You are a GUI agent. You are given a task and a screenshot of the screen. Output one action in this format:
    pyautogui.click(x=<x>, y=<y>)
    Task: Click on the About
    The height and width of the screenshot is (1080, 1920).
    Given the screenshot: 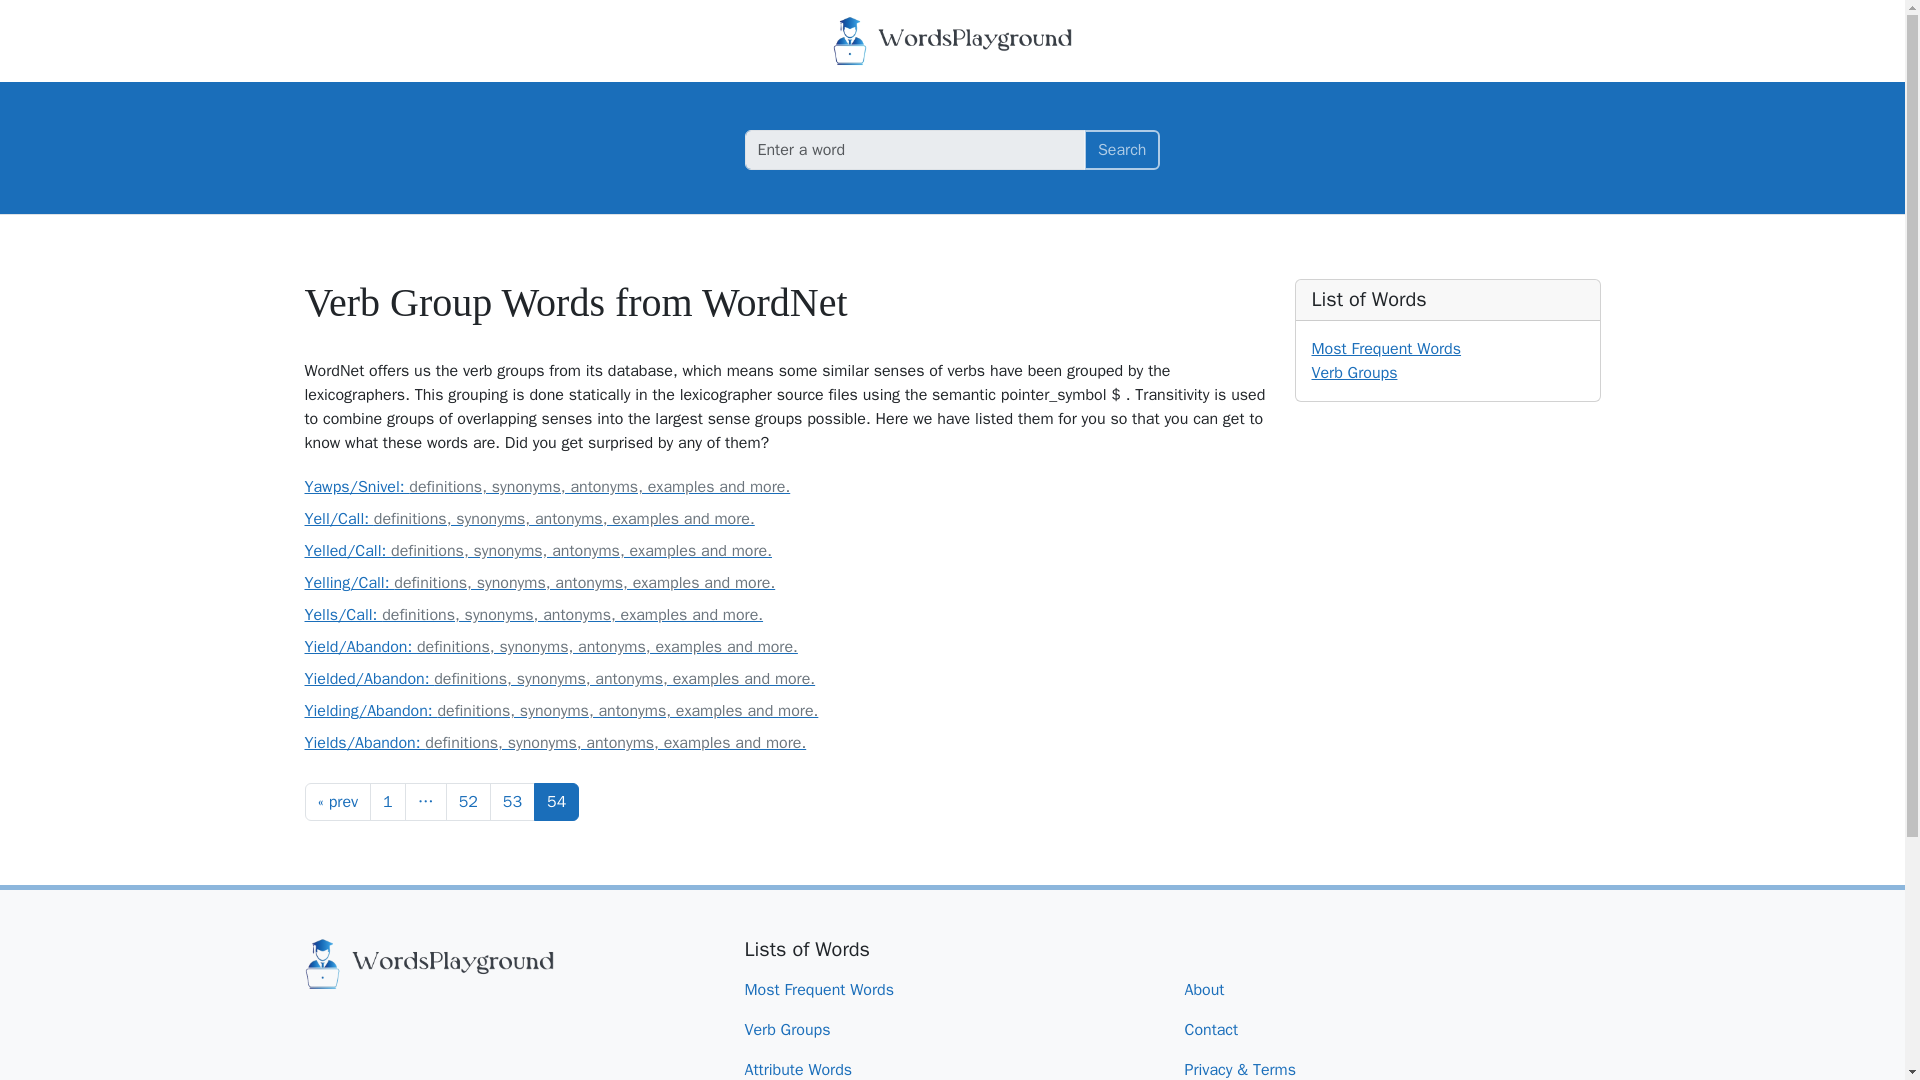 What is the action you would take?
    pyautogui.click(x=1212, y=989)
    